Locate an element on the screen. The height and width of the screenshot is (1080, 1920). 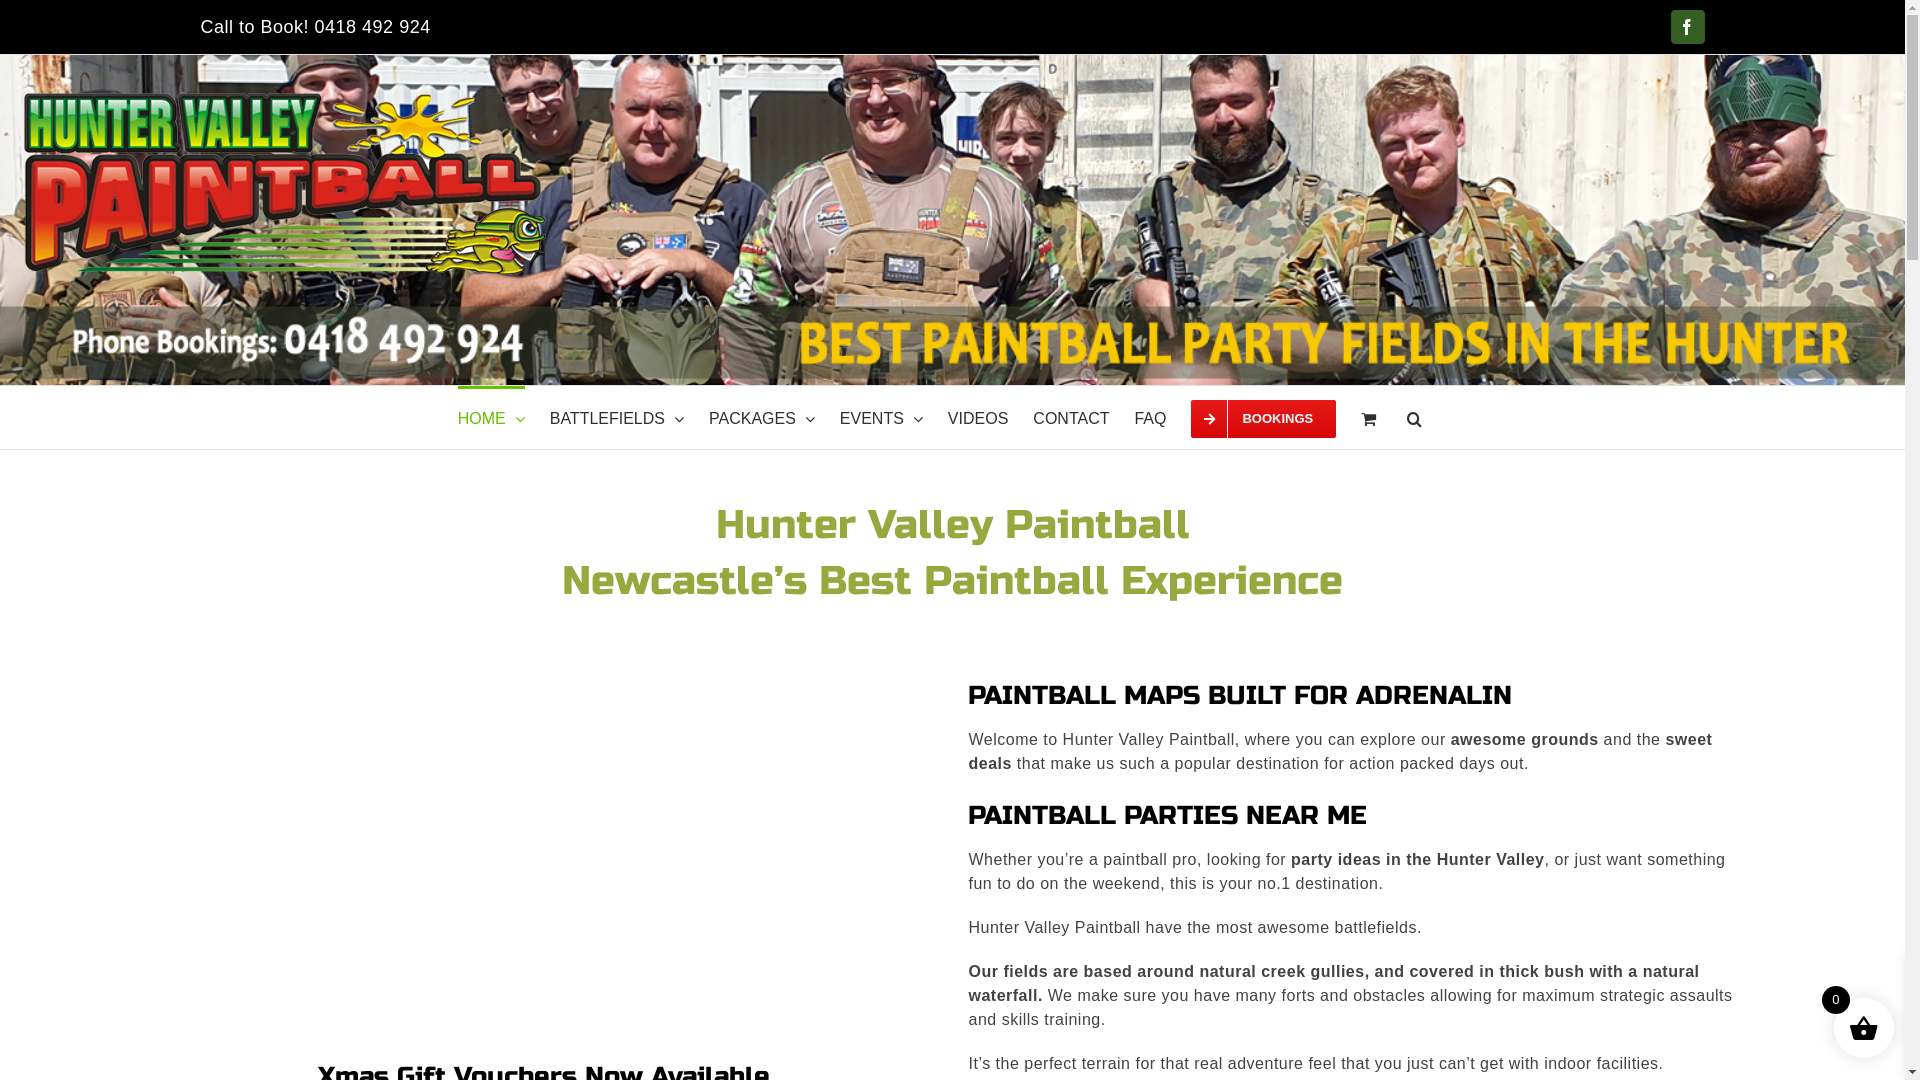
FAQ is located at coordinates (1150, 418).